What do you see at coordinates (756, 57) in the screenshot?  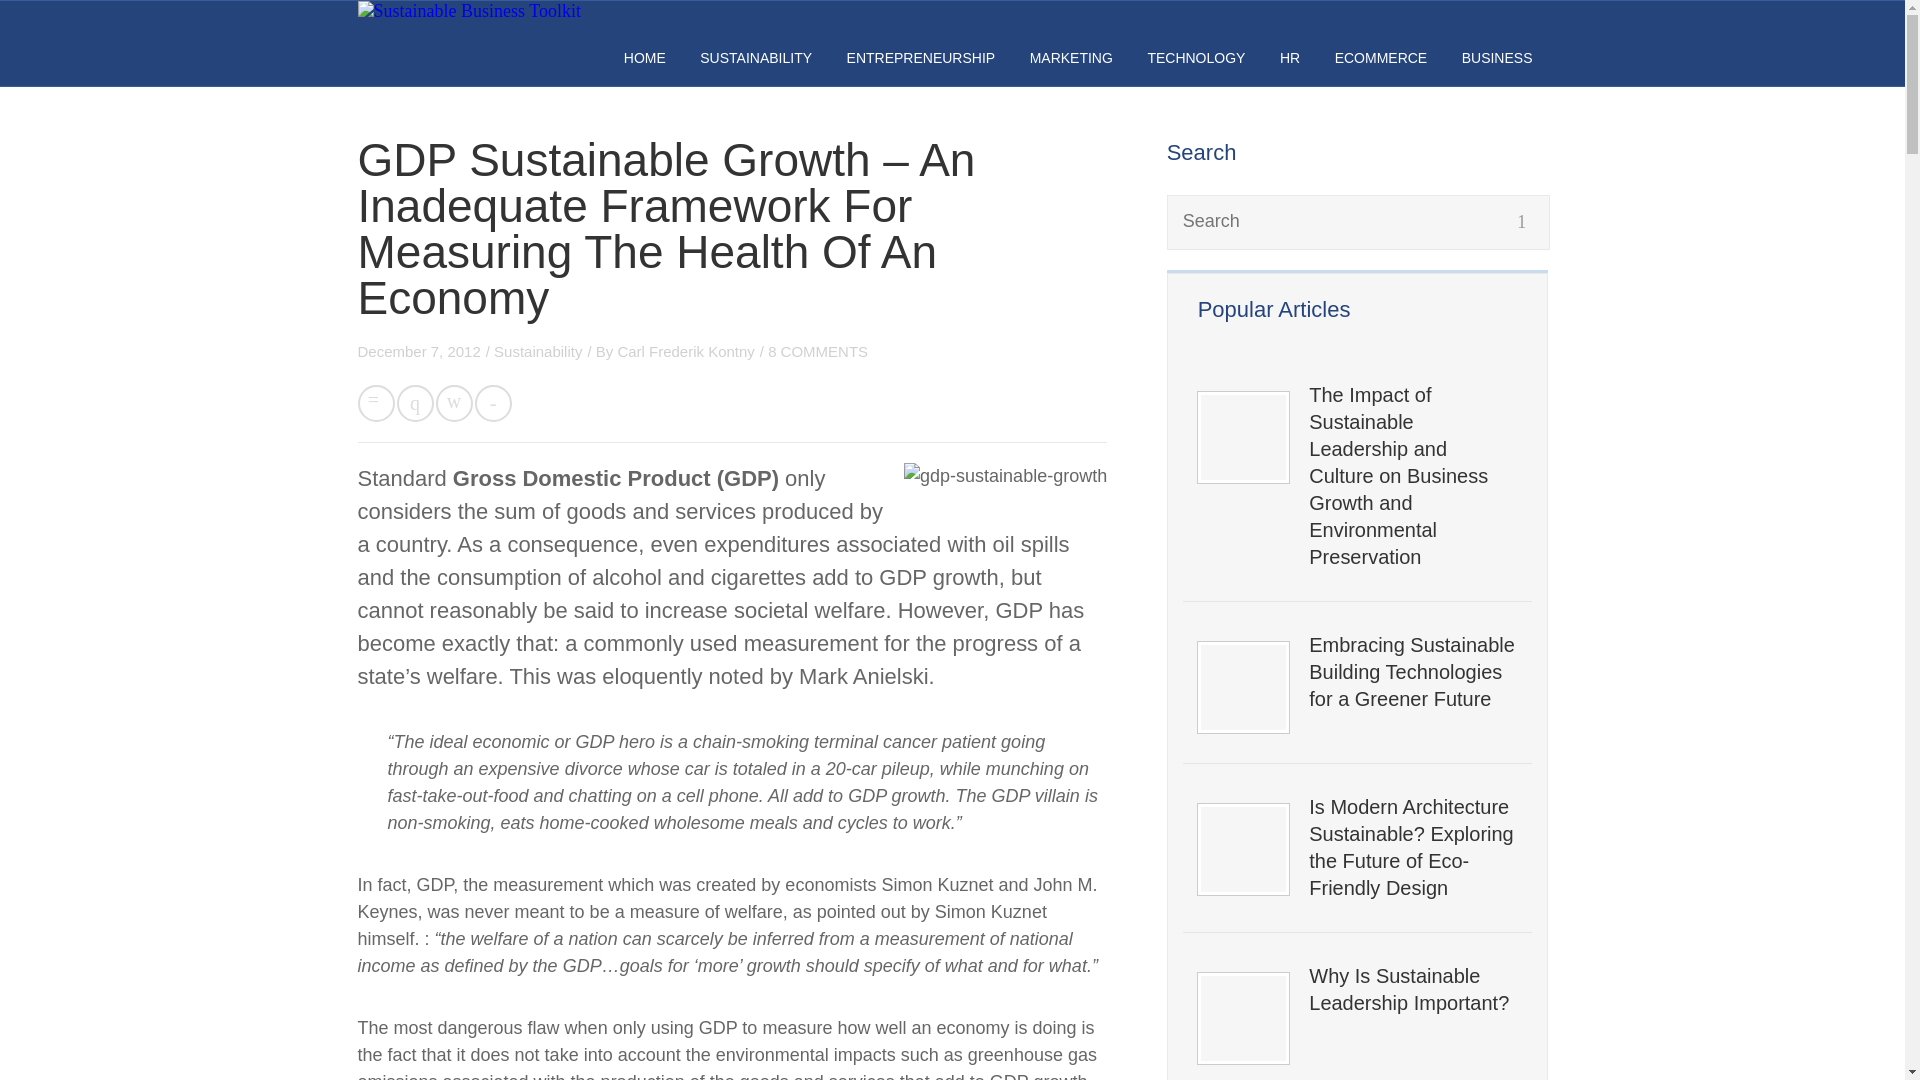 I see `SUSTAINABILITY` at bounding box center [756, 57].